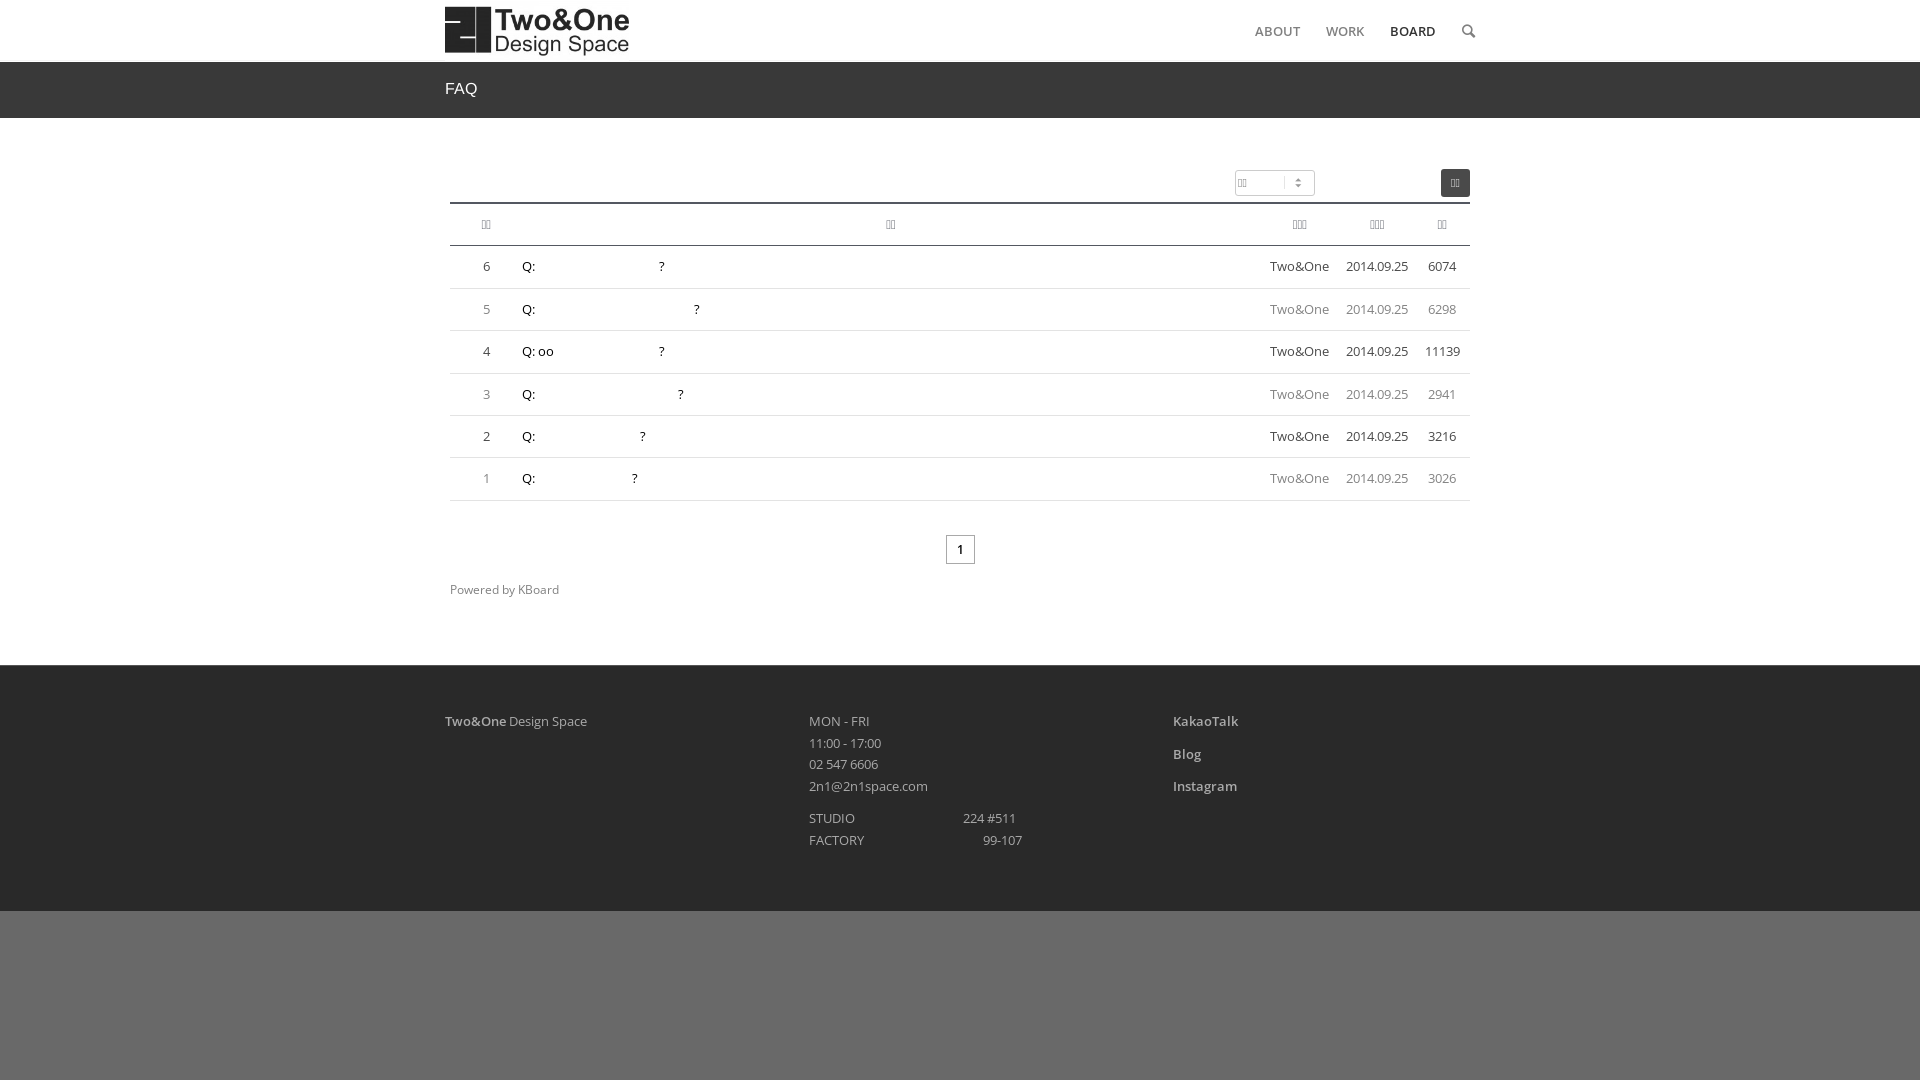  Describe the element at coordinates (960, 550) in the screenshot. I see `1` at that location.